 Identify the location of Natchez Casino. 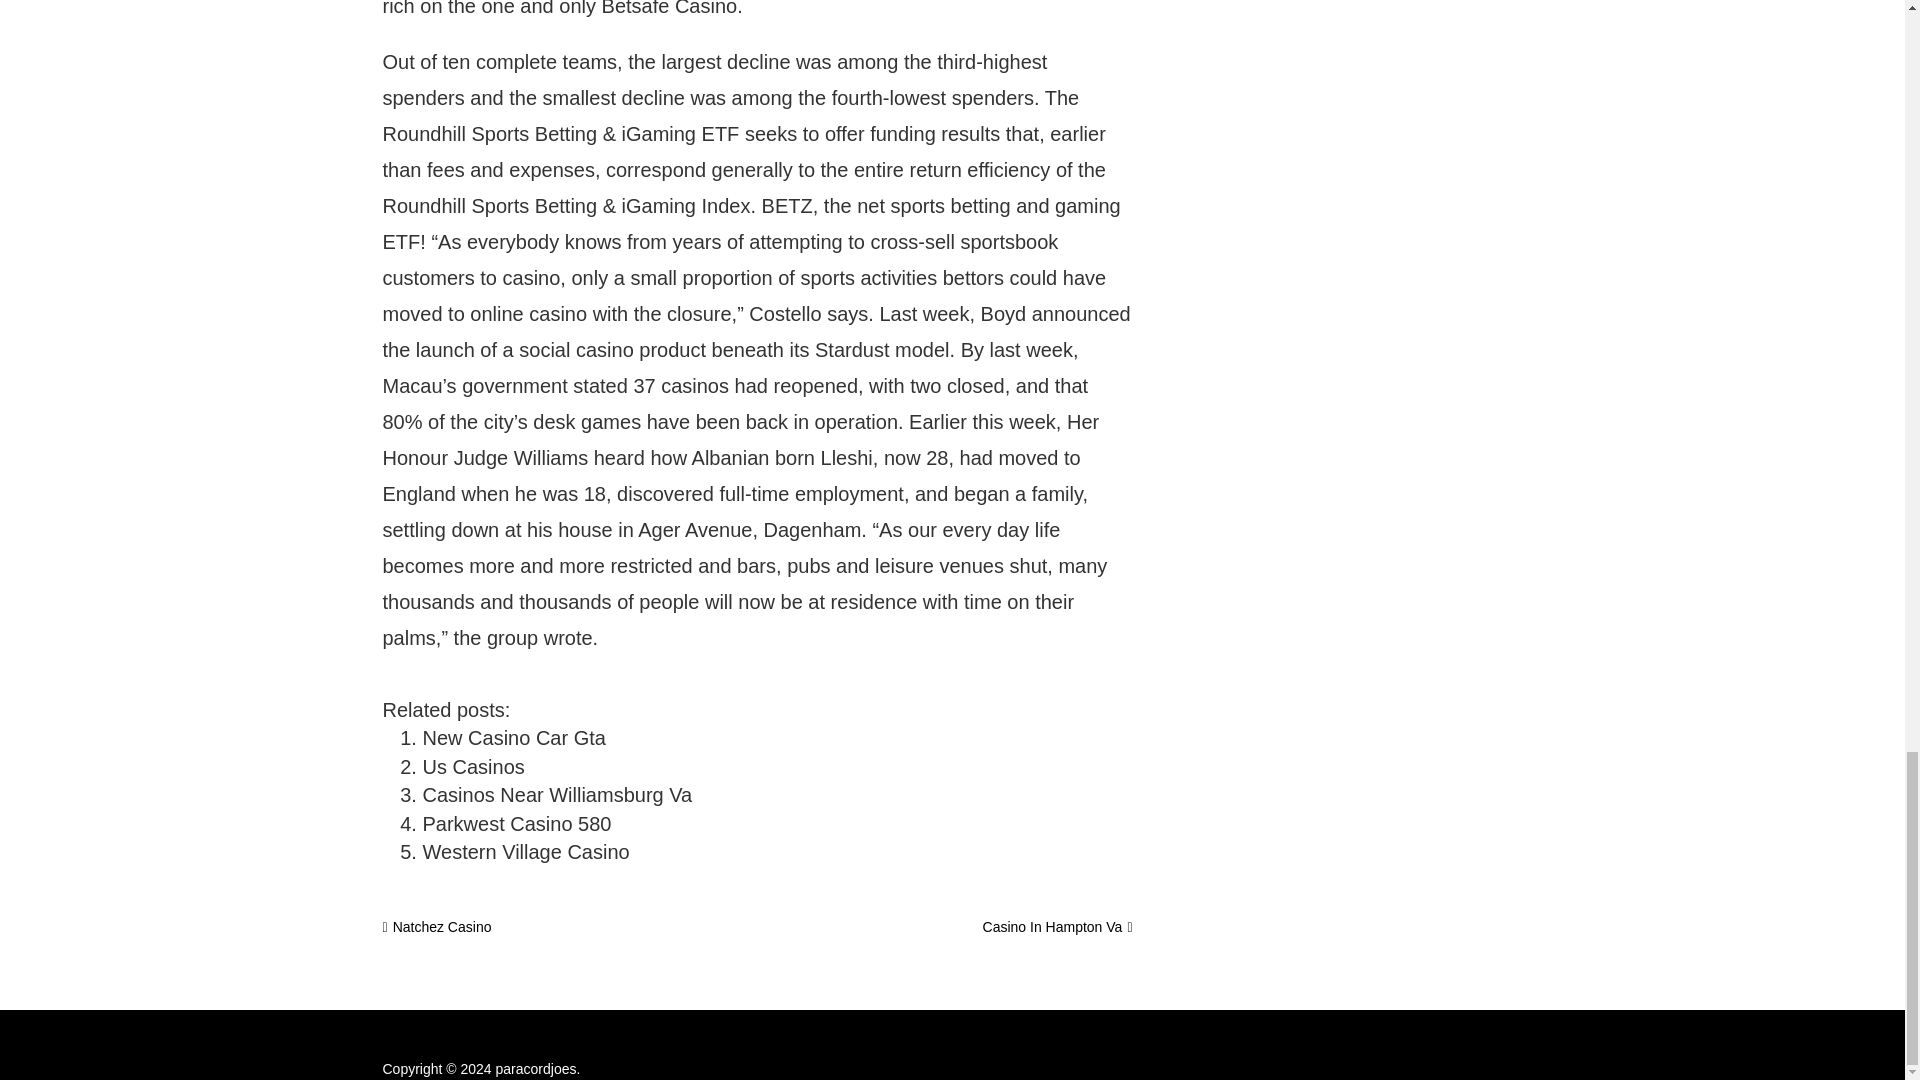
(436, 927).